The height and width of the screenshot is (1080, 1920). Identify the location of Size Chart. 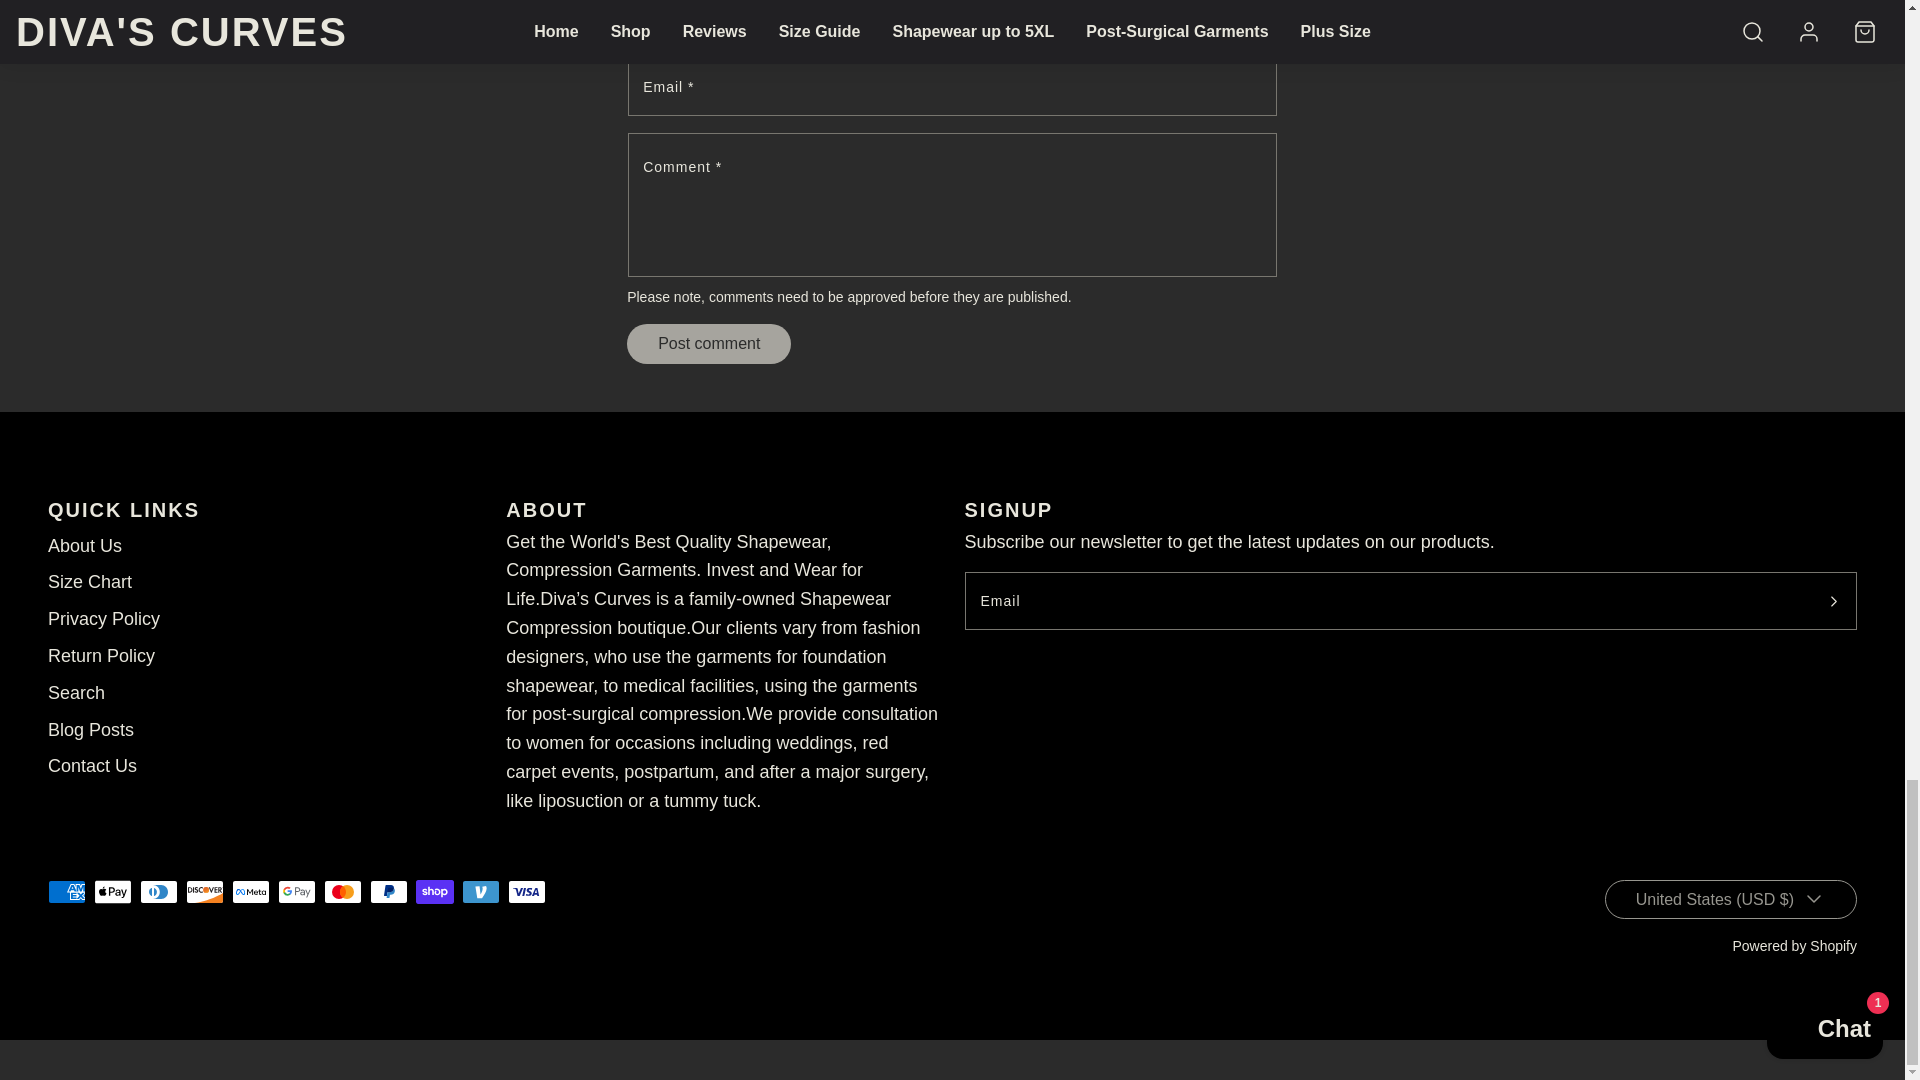
(90, 582).